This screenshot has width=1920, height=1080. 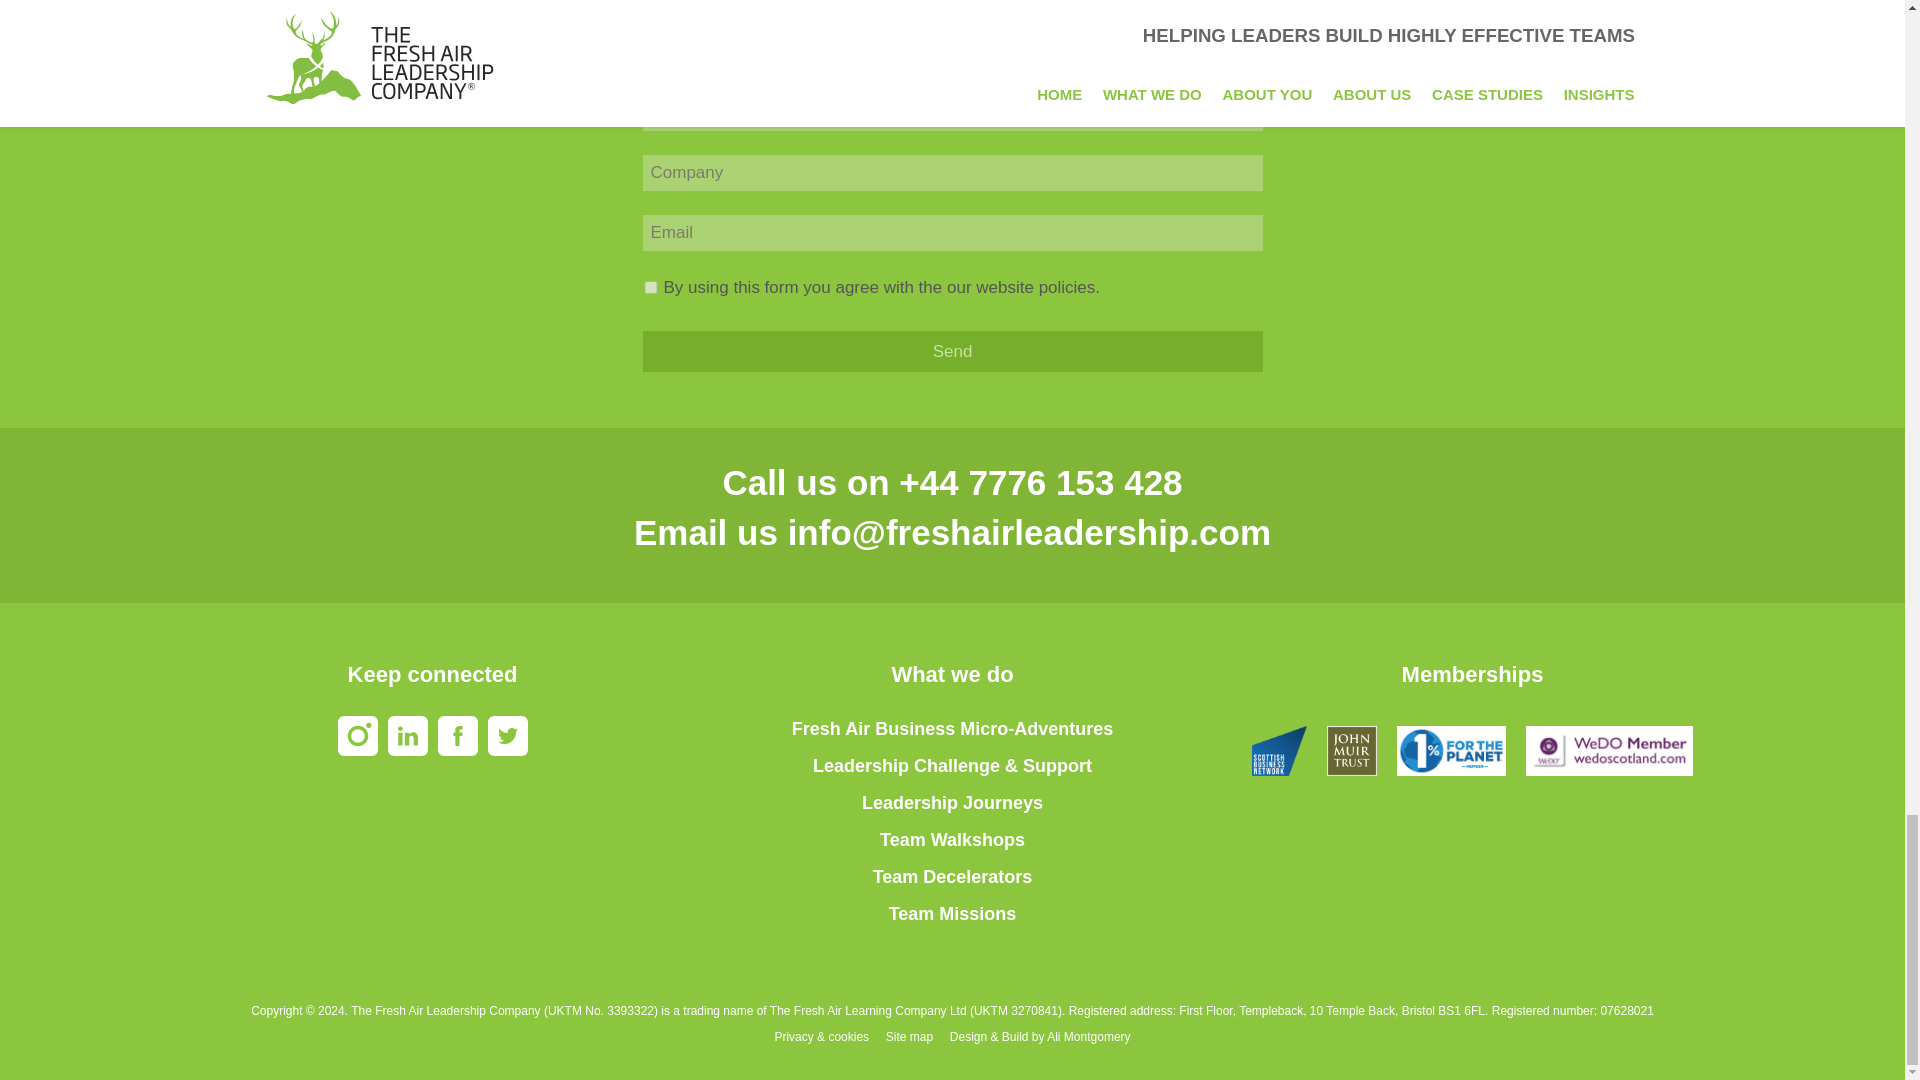 What do you see at coordinates (650, 12) in the screenshot?
I see `Why the Outdoors is Great For Business` at bounding box center [650, 12].